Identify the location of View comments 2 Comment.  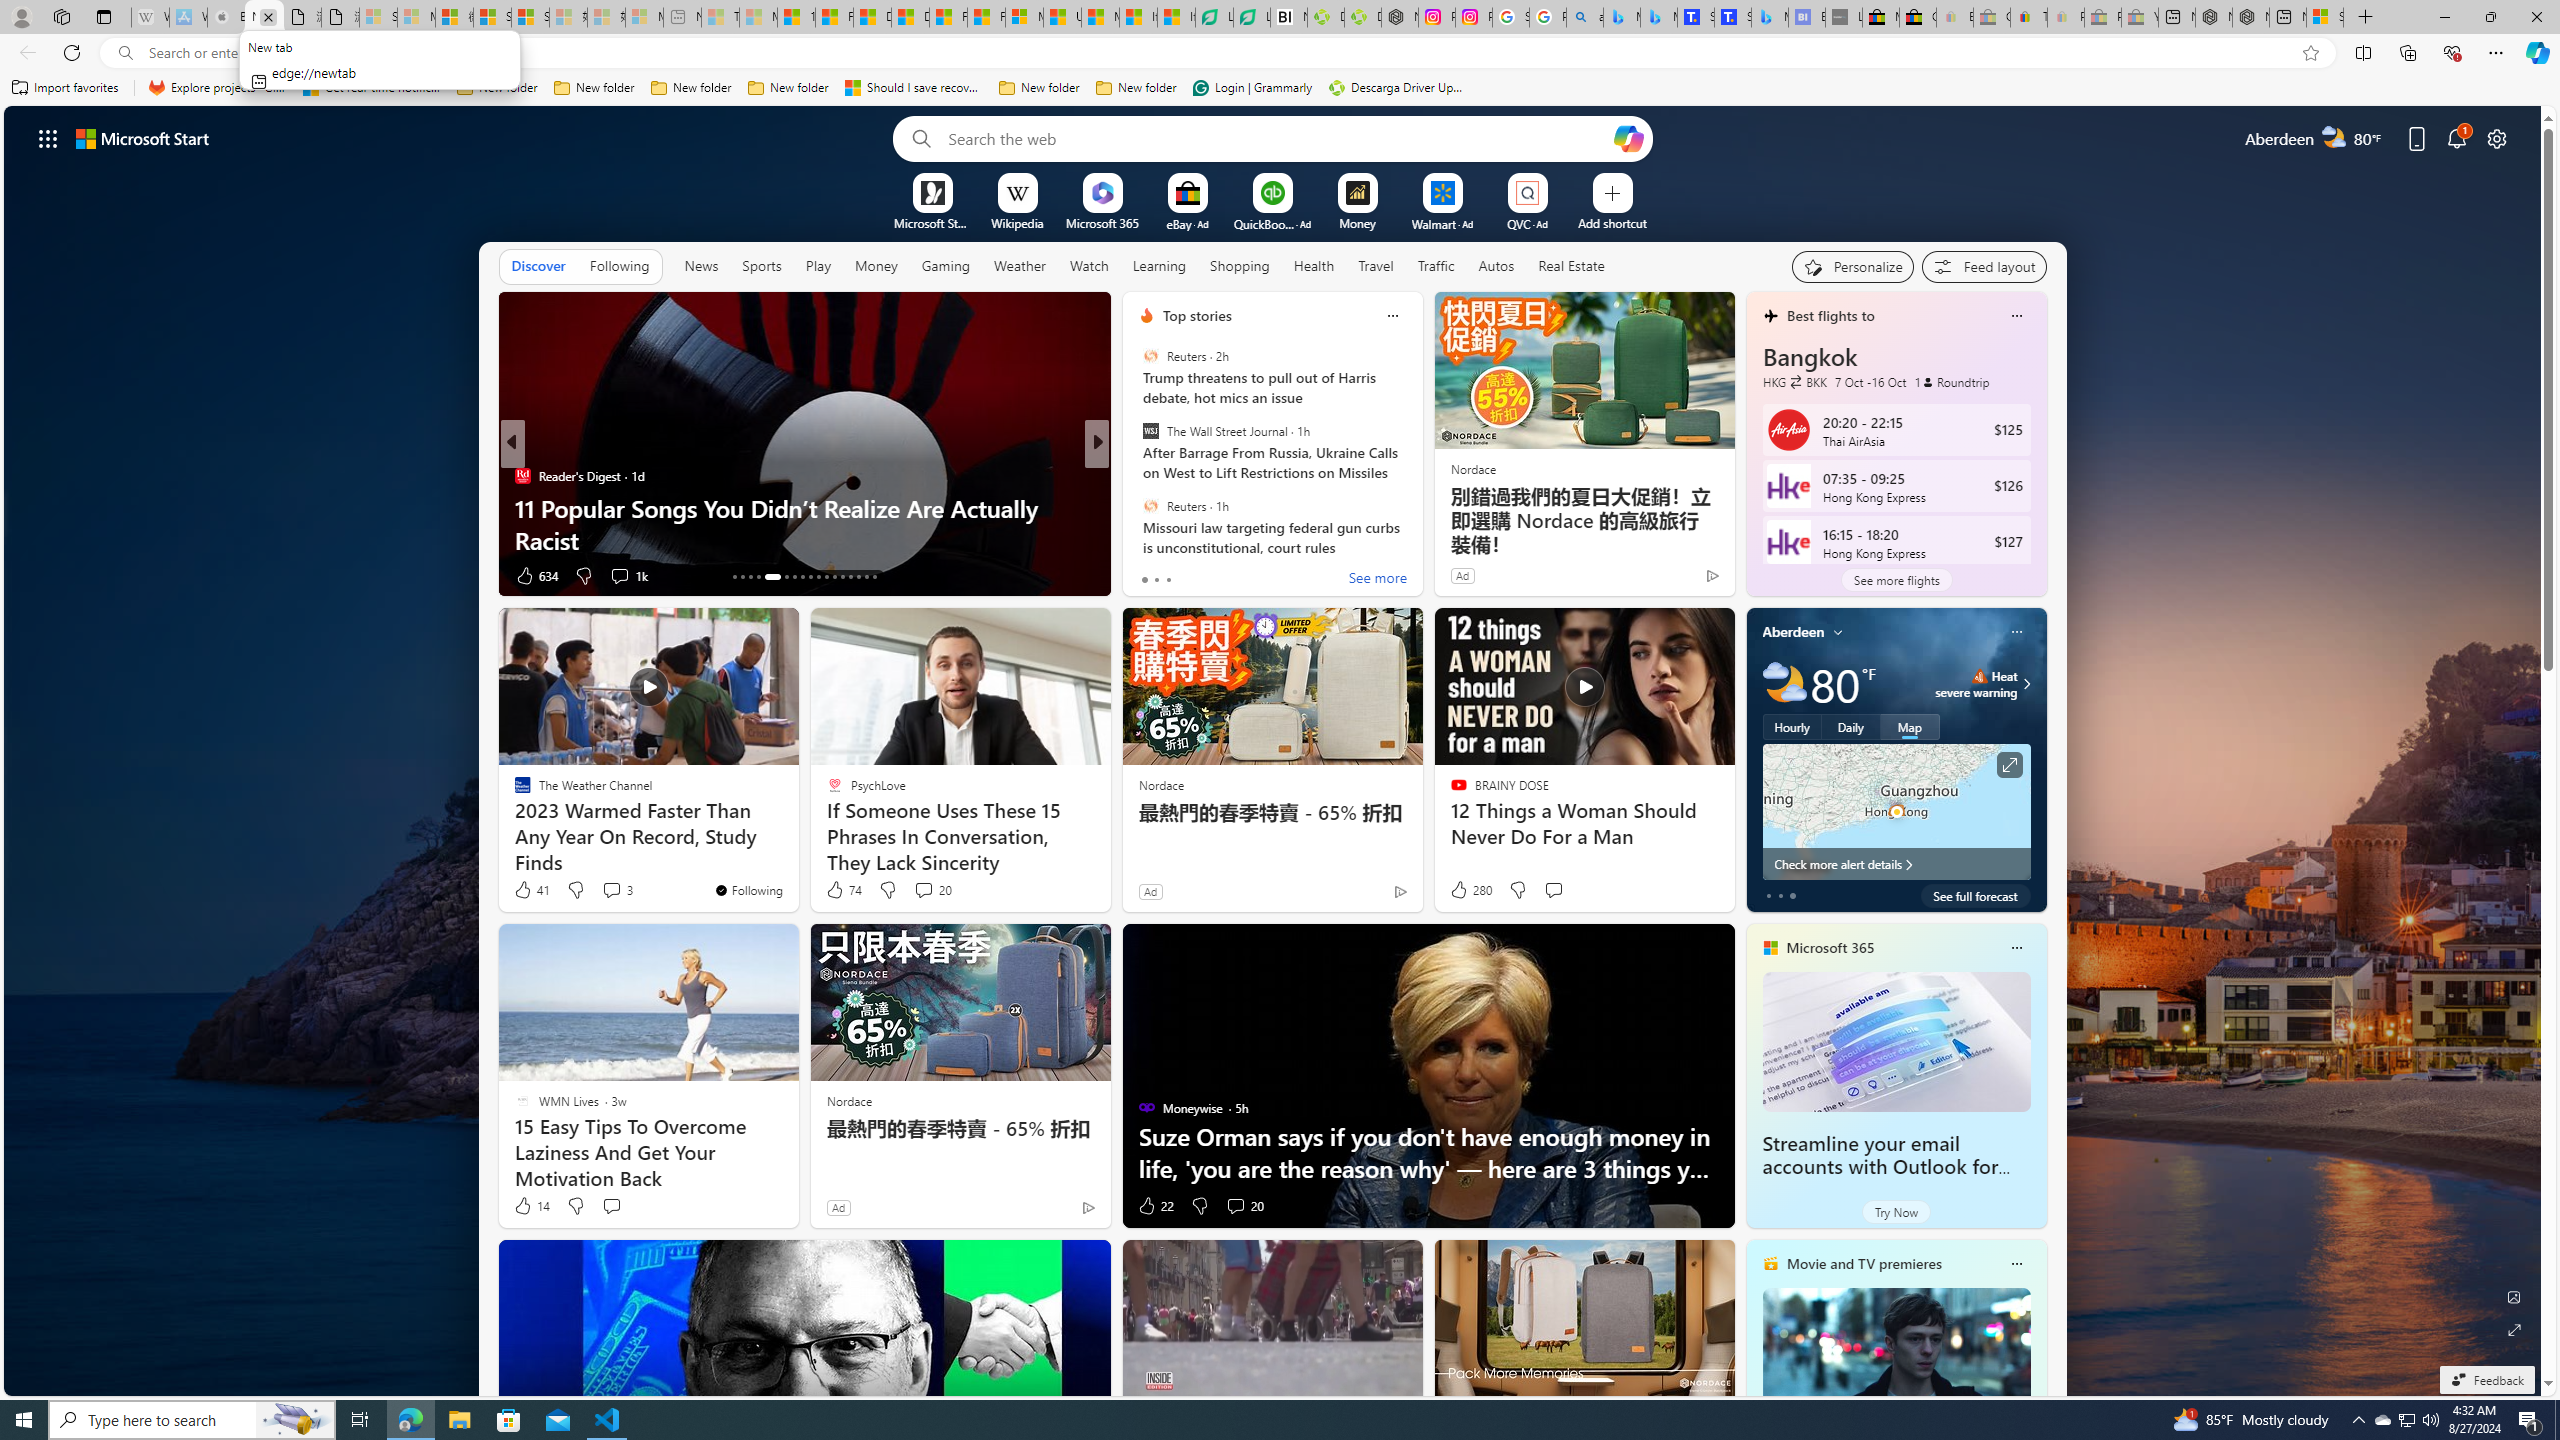
(1213, 575).